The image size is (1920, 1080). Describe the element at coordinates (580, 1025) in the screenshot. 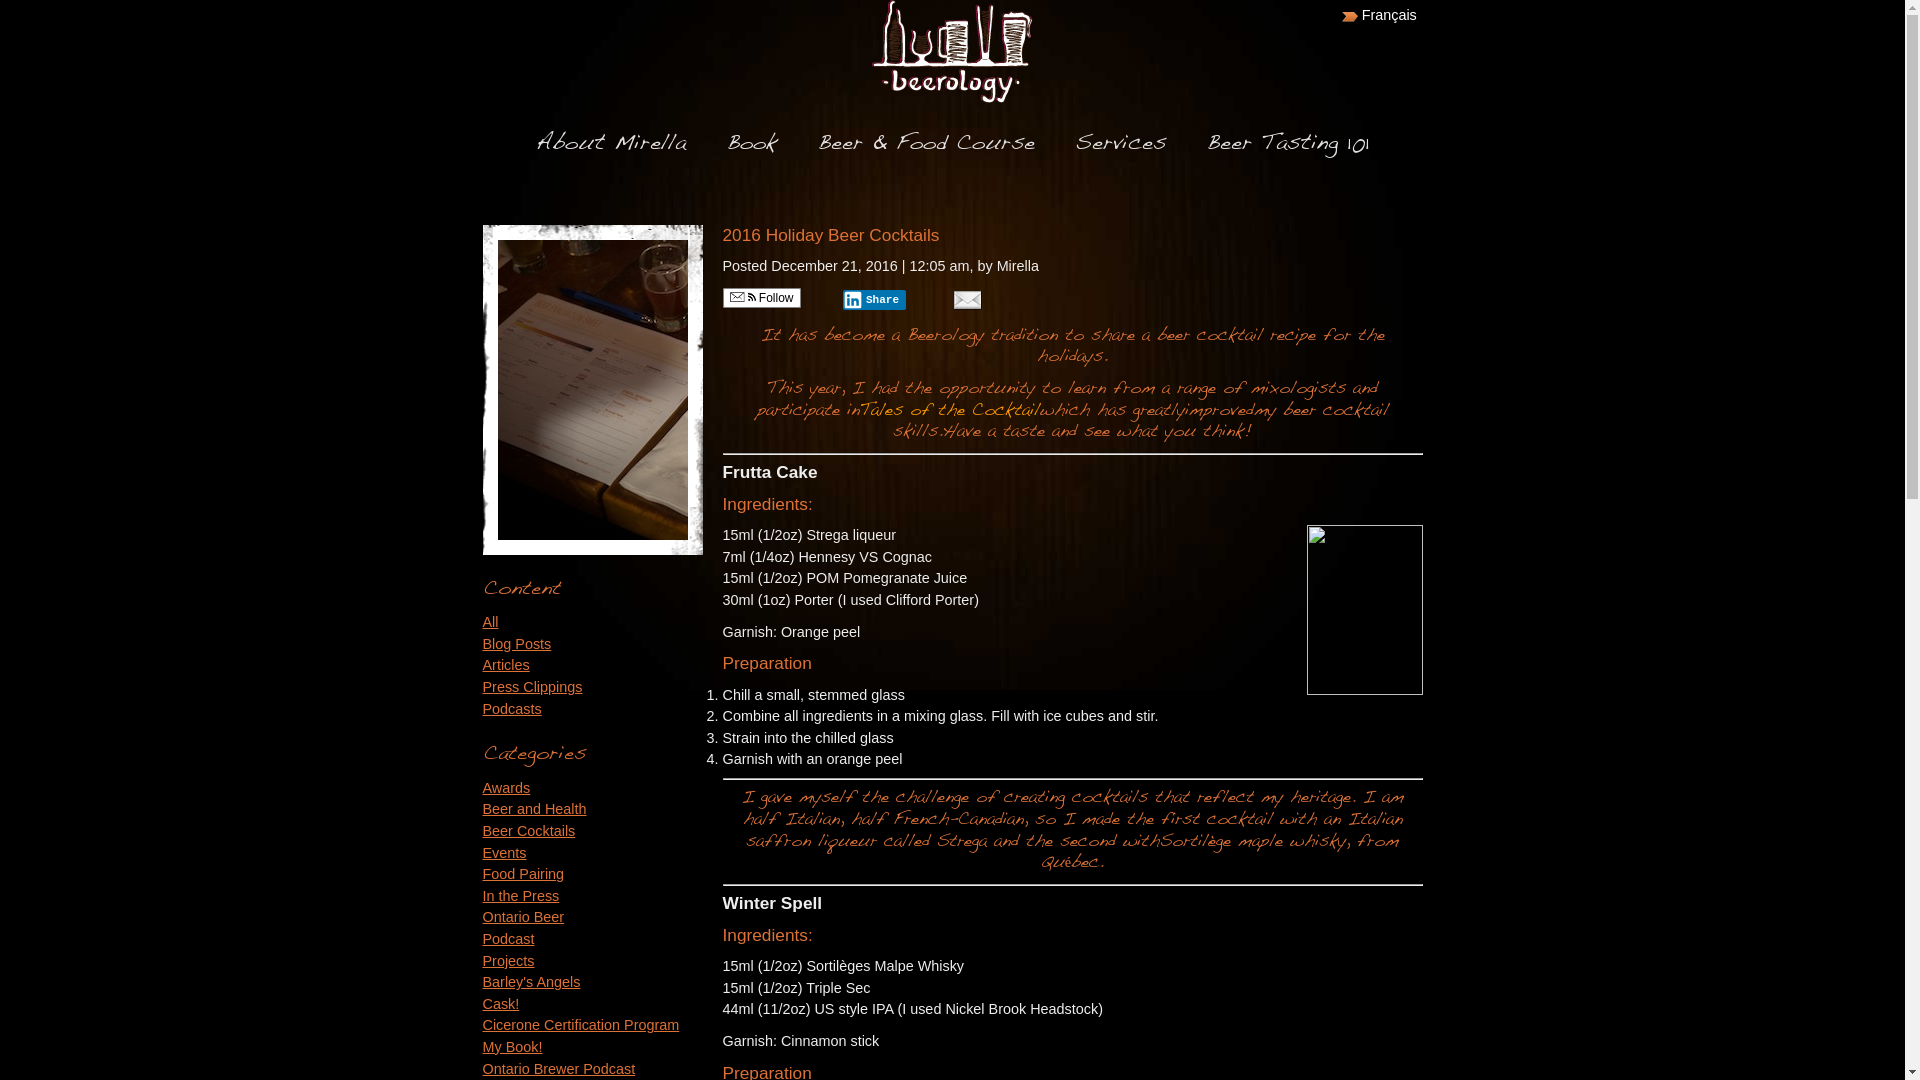

I see `Cicerone Certification Program` at that location.